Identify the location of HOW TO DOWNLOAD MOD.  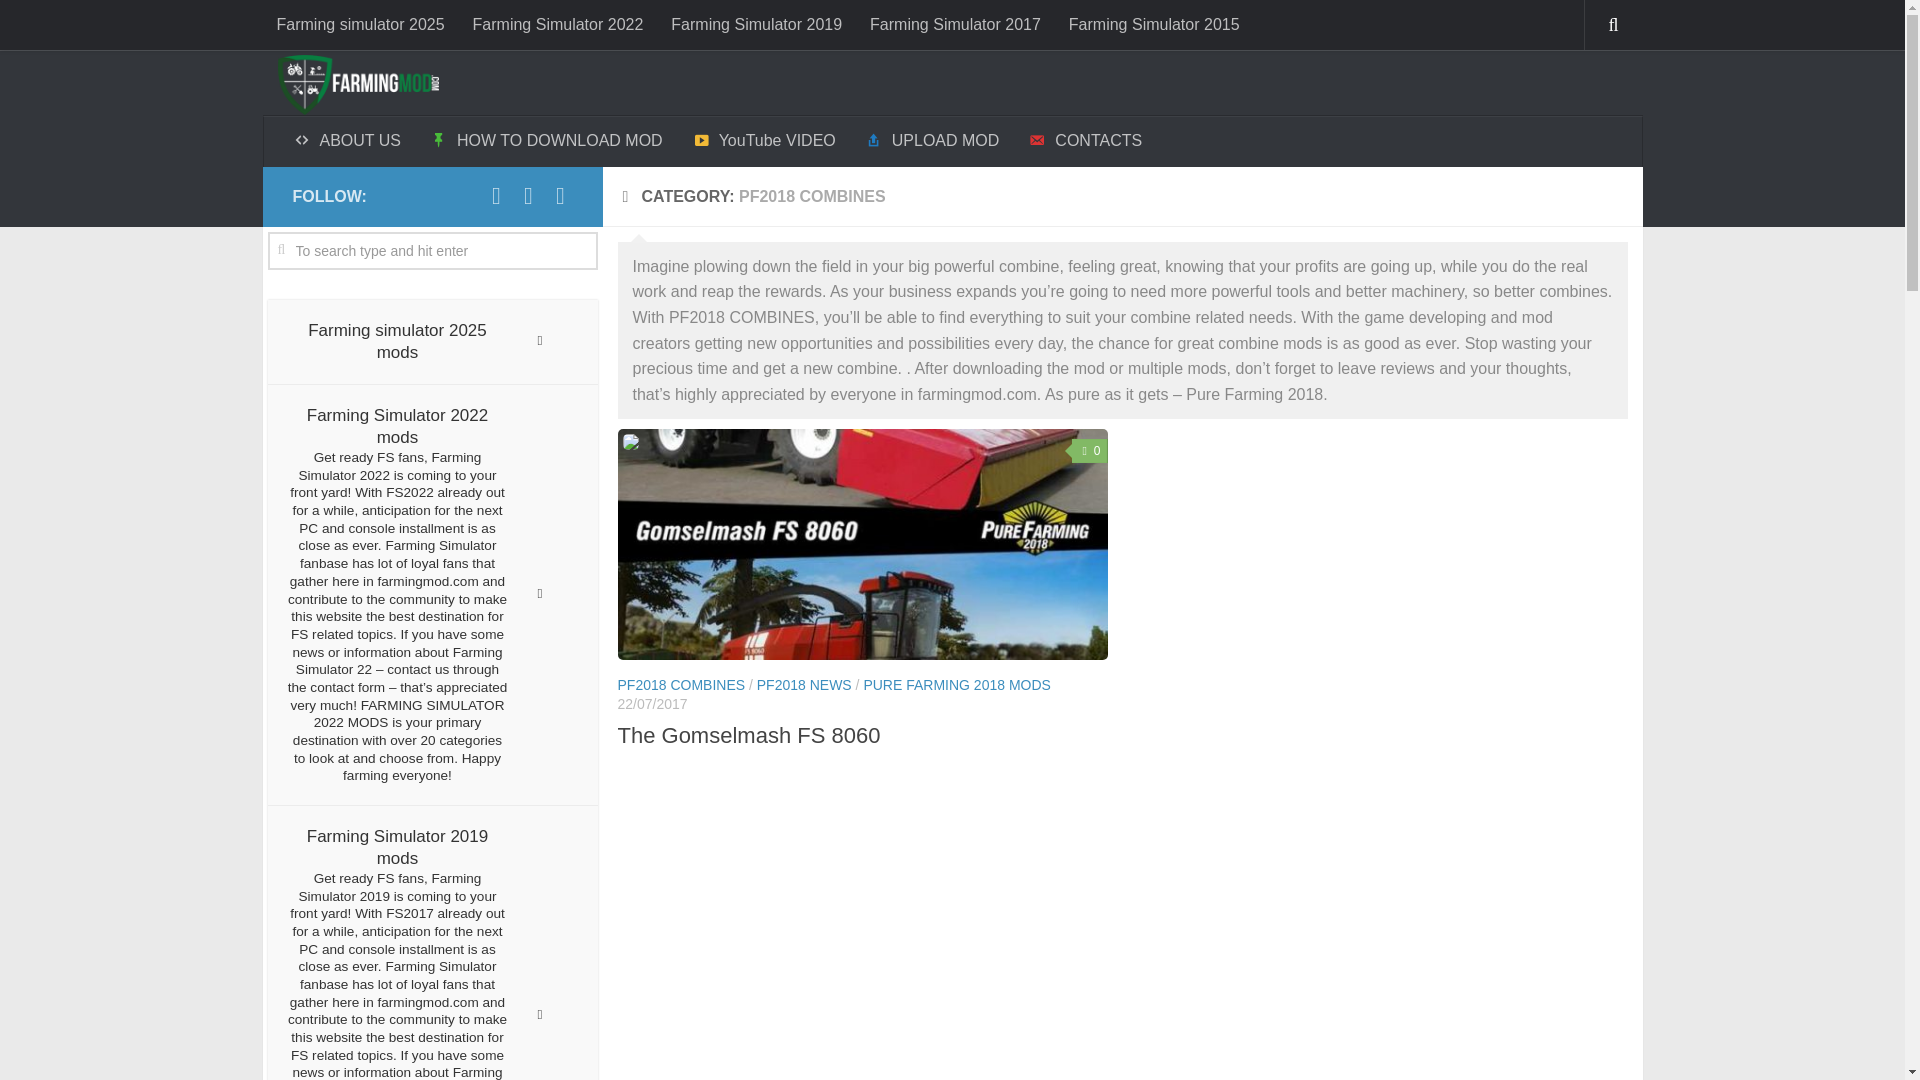
(546, 141).